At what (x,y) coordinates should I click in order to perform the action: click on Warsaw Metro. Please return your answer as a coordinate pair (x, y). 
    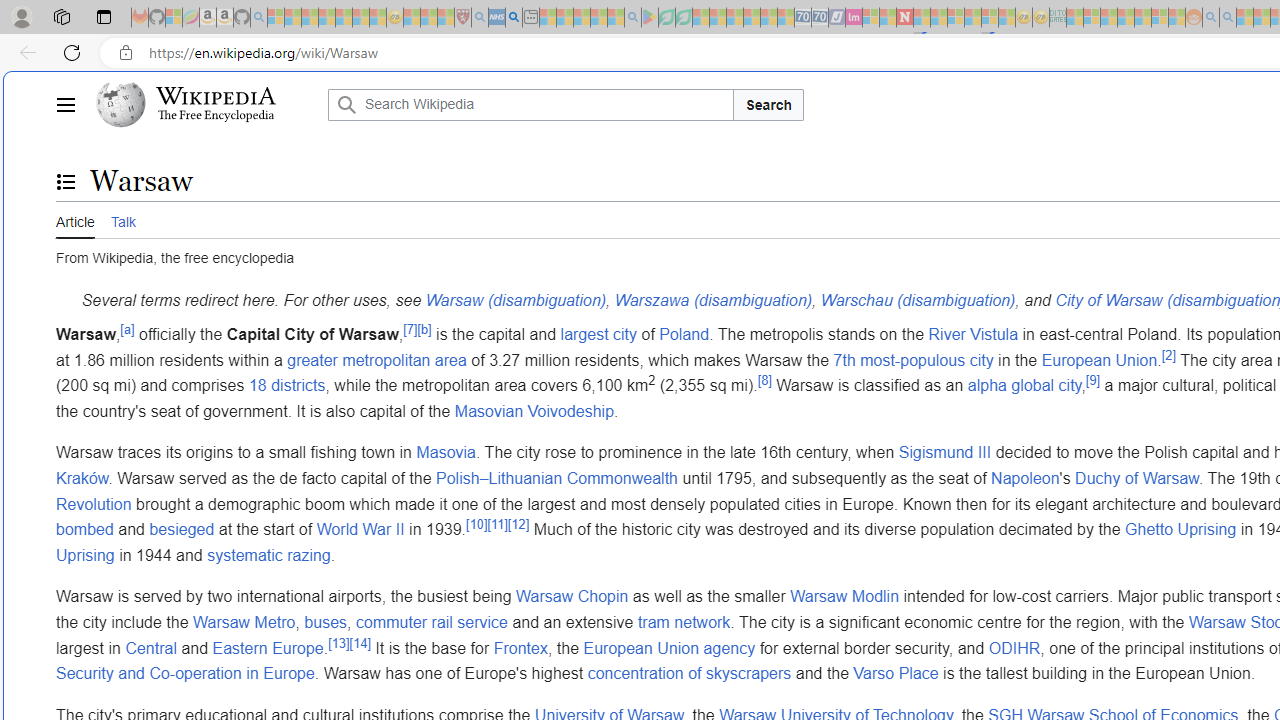
    Looking at the image, I should click on (244, 621).